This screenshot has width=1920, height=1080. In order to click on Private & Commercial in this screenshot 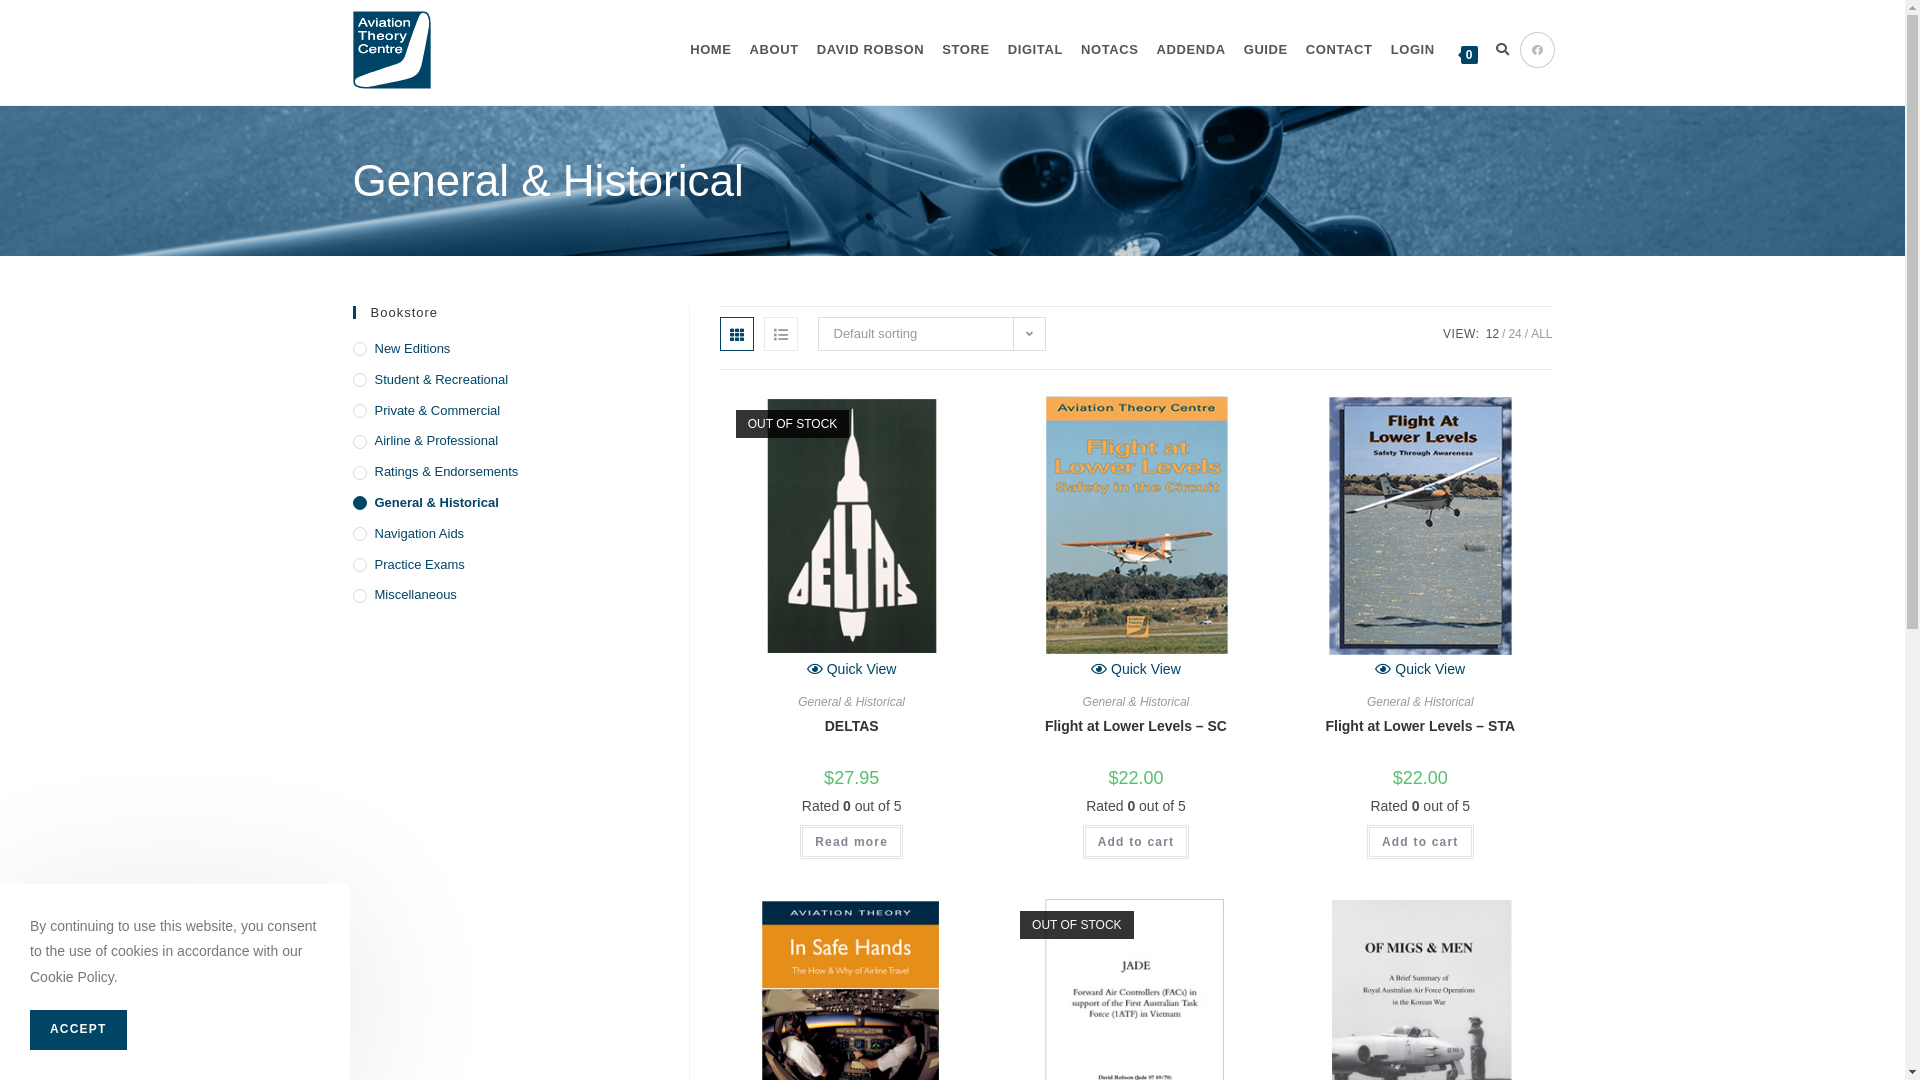, I will do `click(505, 412)`.